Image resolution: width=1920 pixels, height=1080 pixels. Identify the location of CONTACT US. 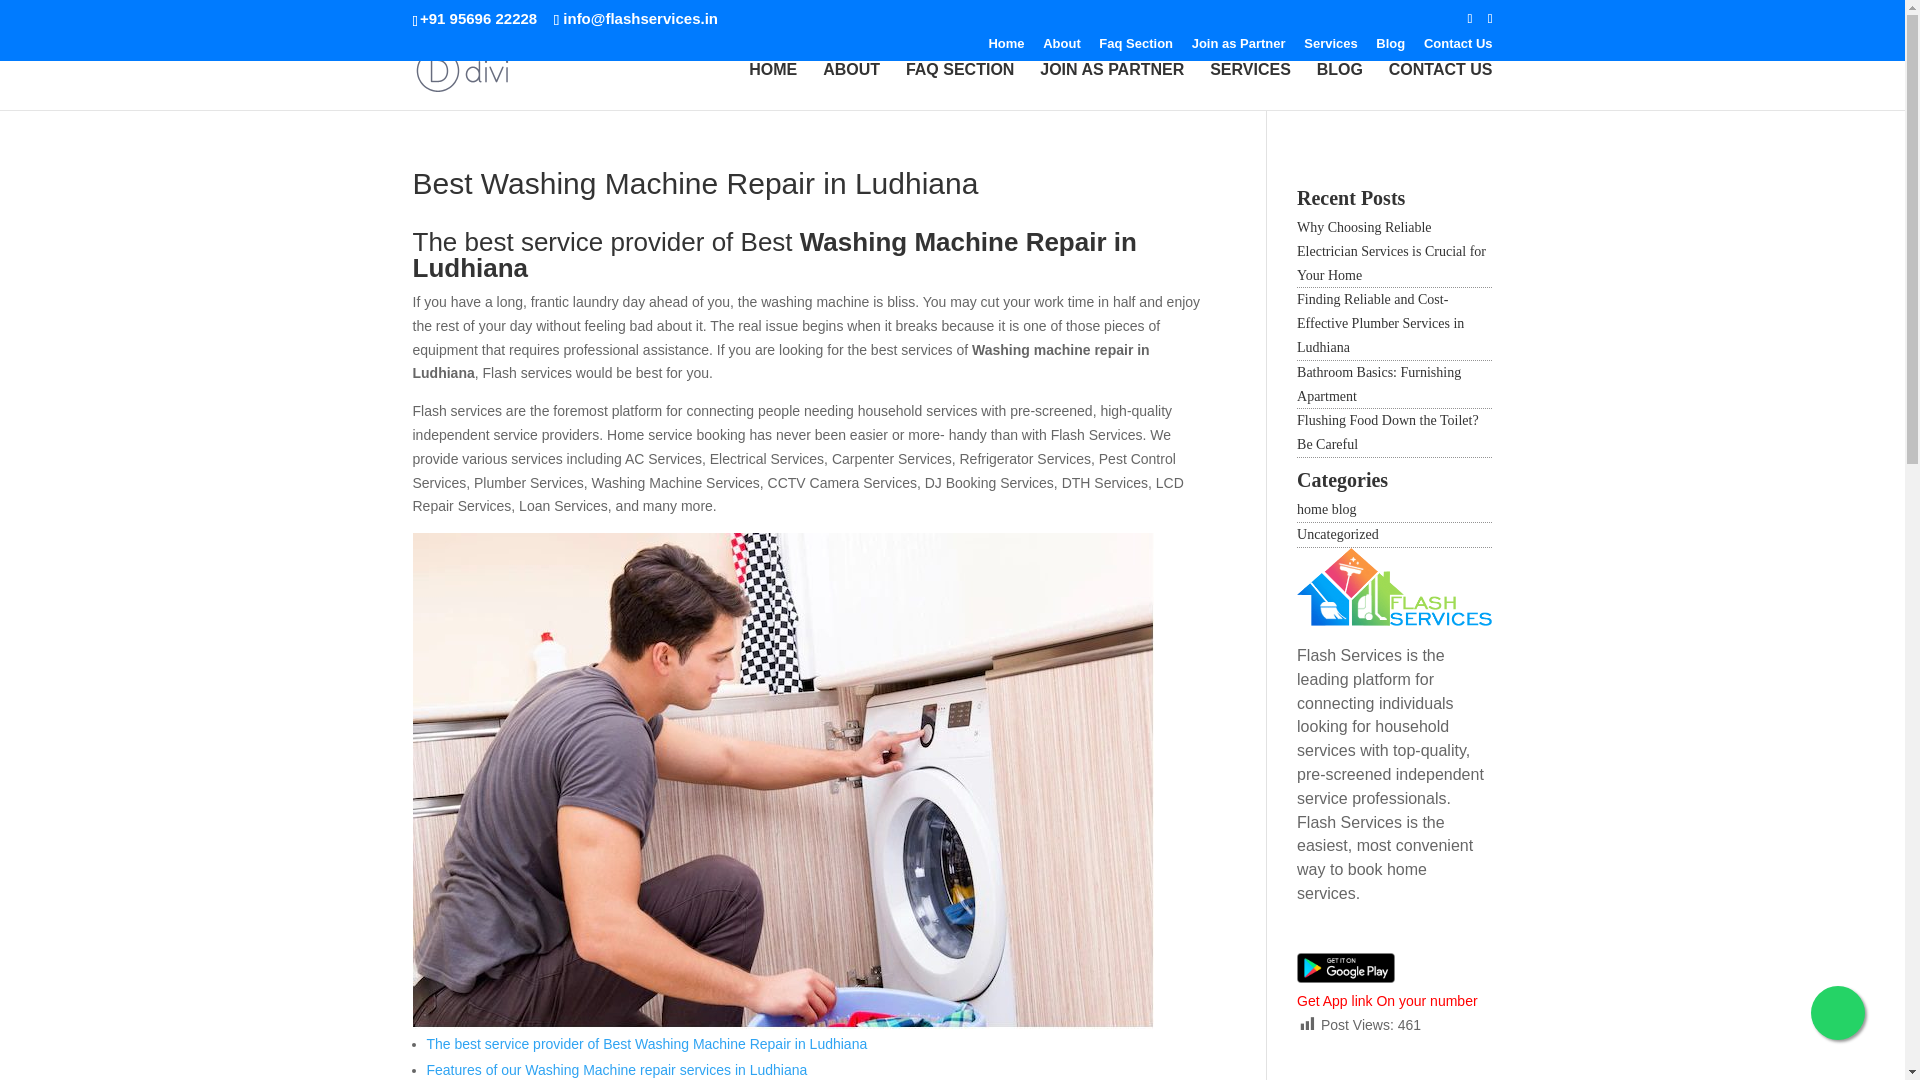
(1440, 86).